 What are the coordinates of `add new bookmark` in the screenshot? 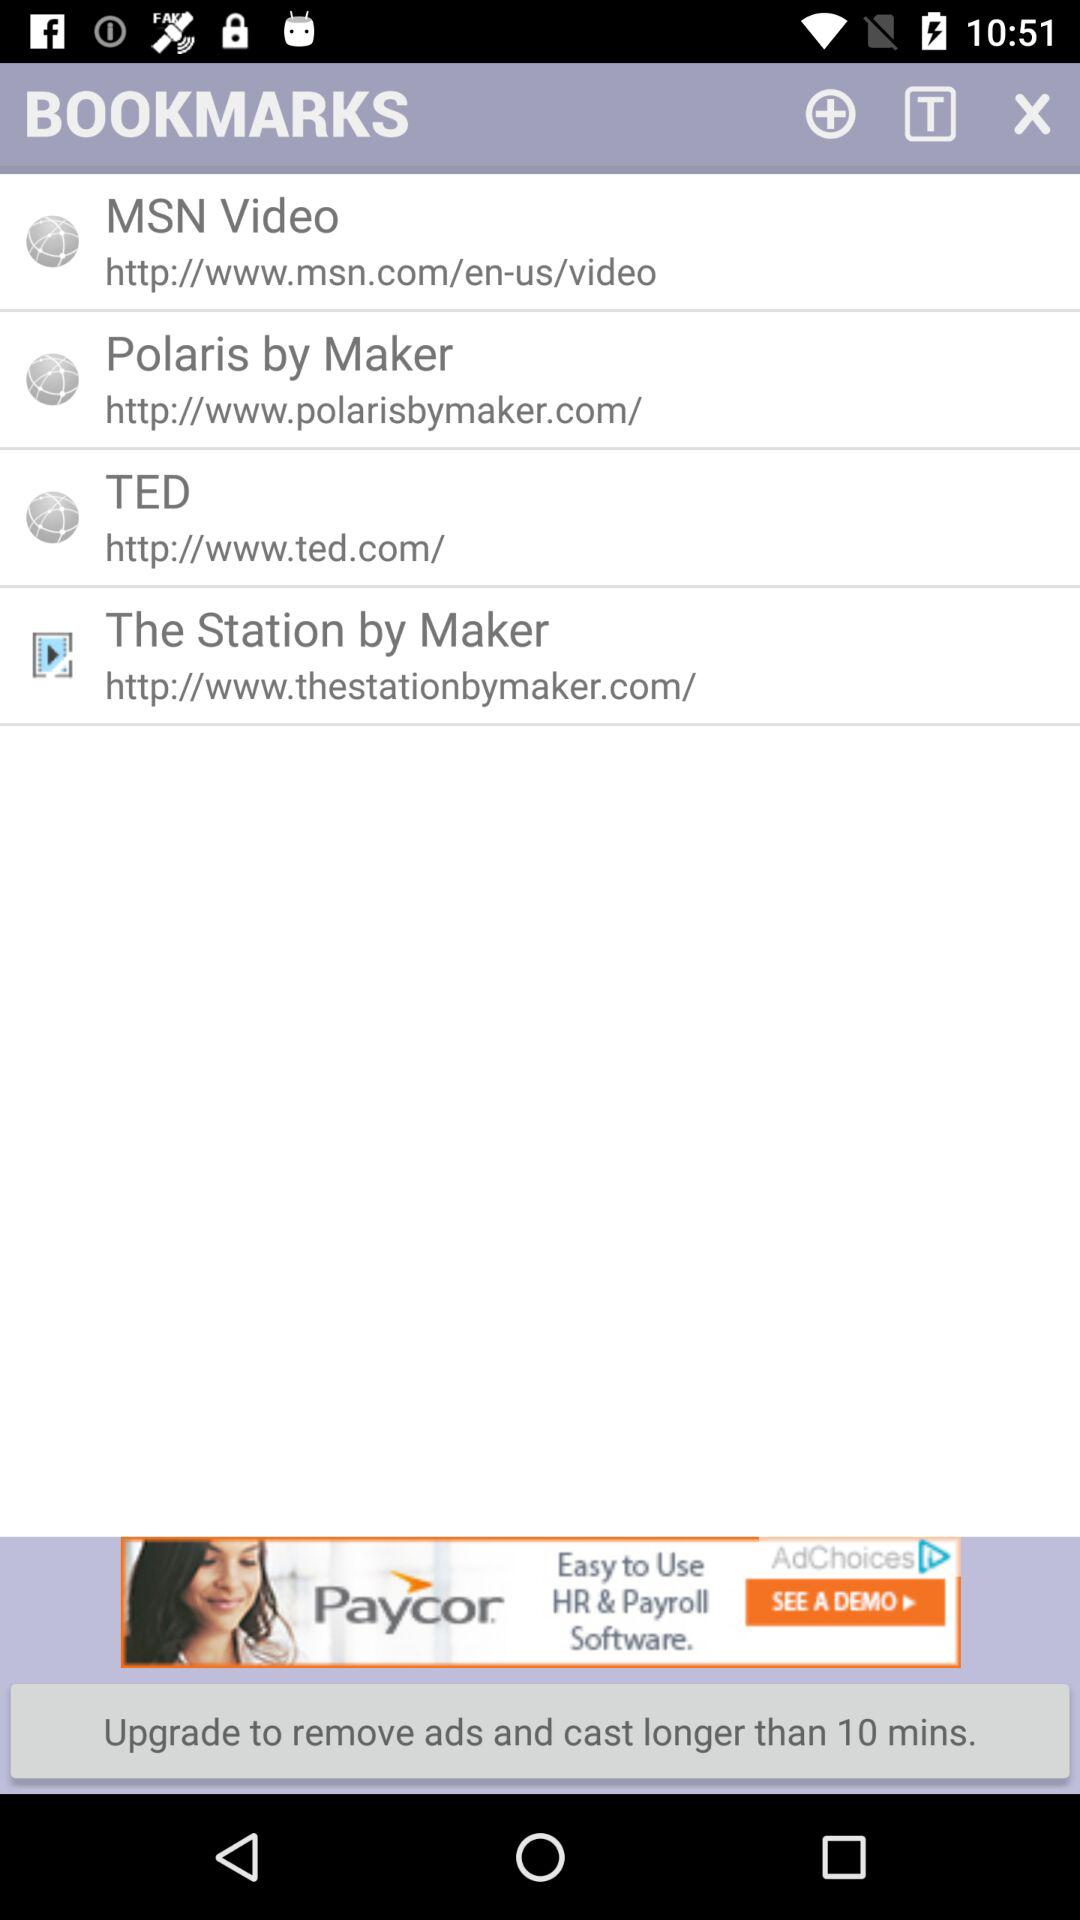 It's located at (830, 112).